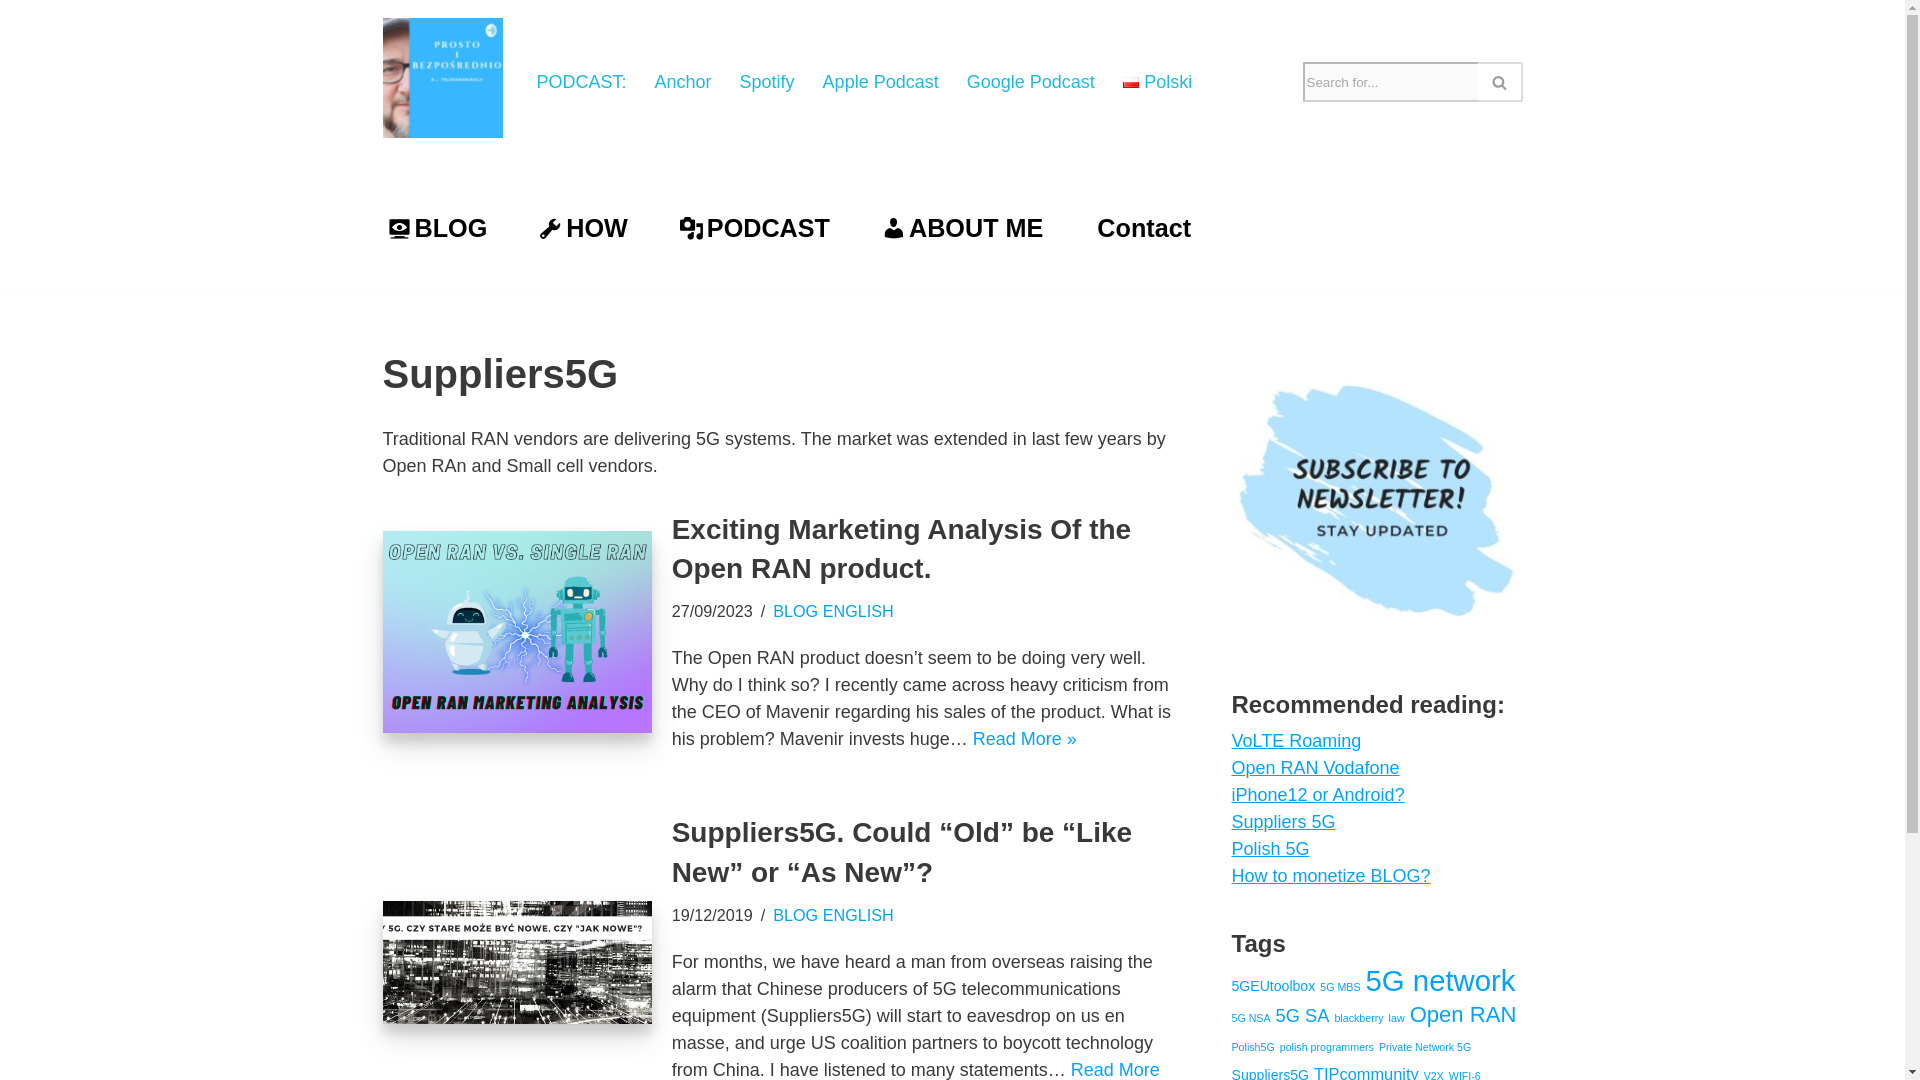 The height and width of the screenshot is (1080, 1920). What do you see at coordinates (516, 632) in the screenshot?
I see `Exciting Marketing Analysis Of the Open RAN product.` at bounding box center [516, 632].